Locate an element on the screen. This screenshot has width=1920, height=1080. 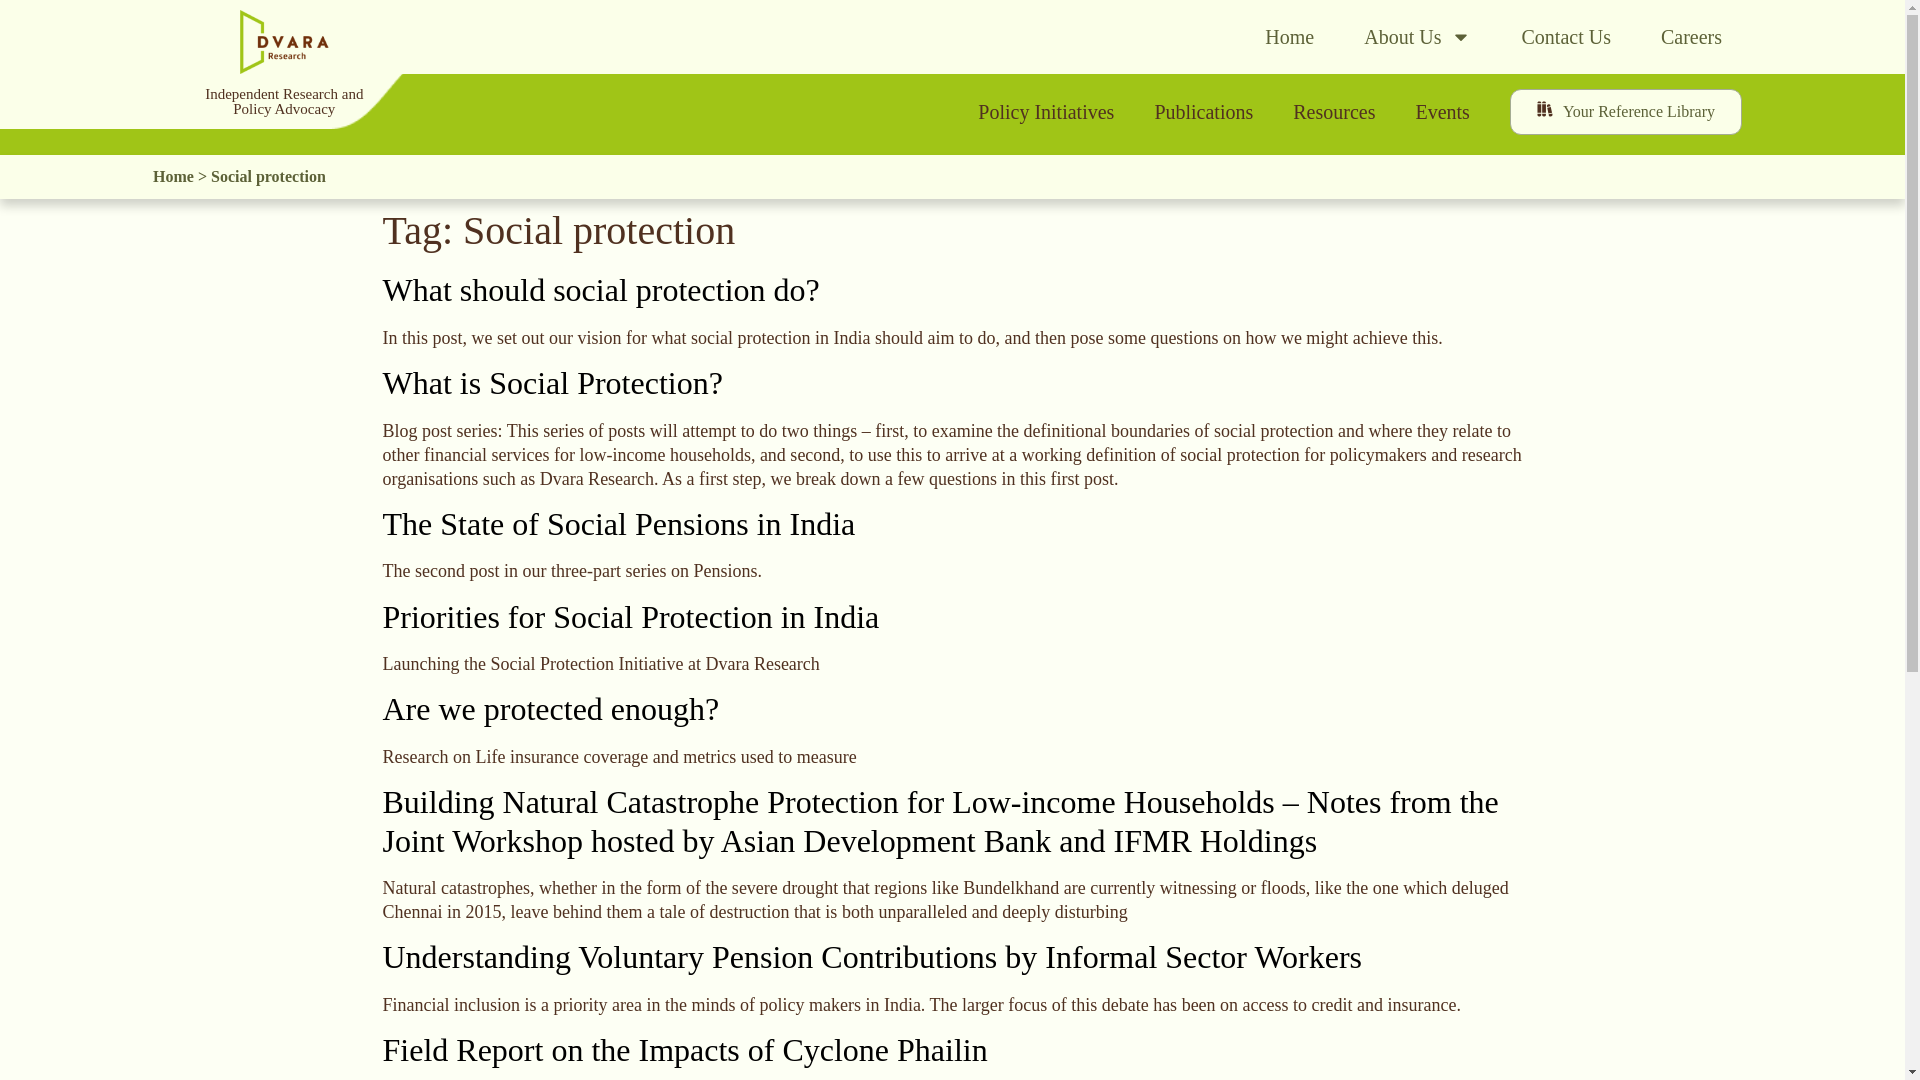
Independent Research and Policy Advocacy is located at coordinates (284, 101).